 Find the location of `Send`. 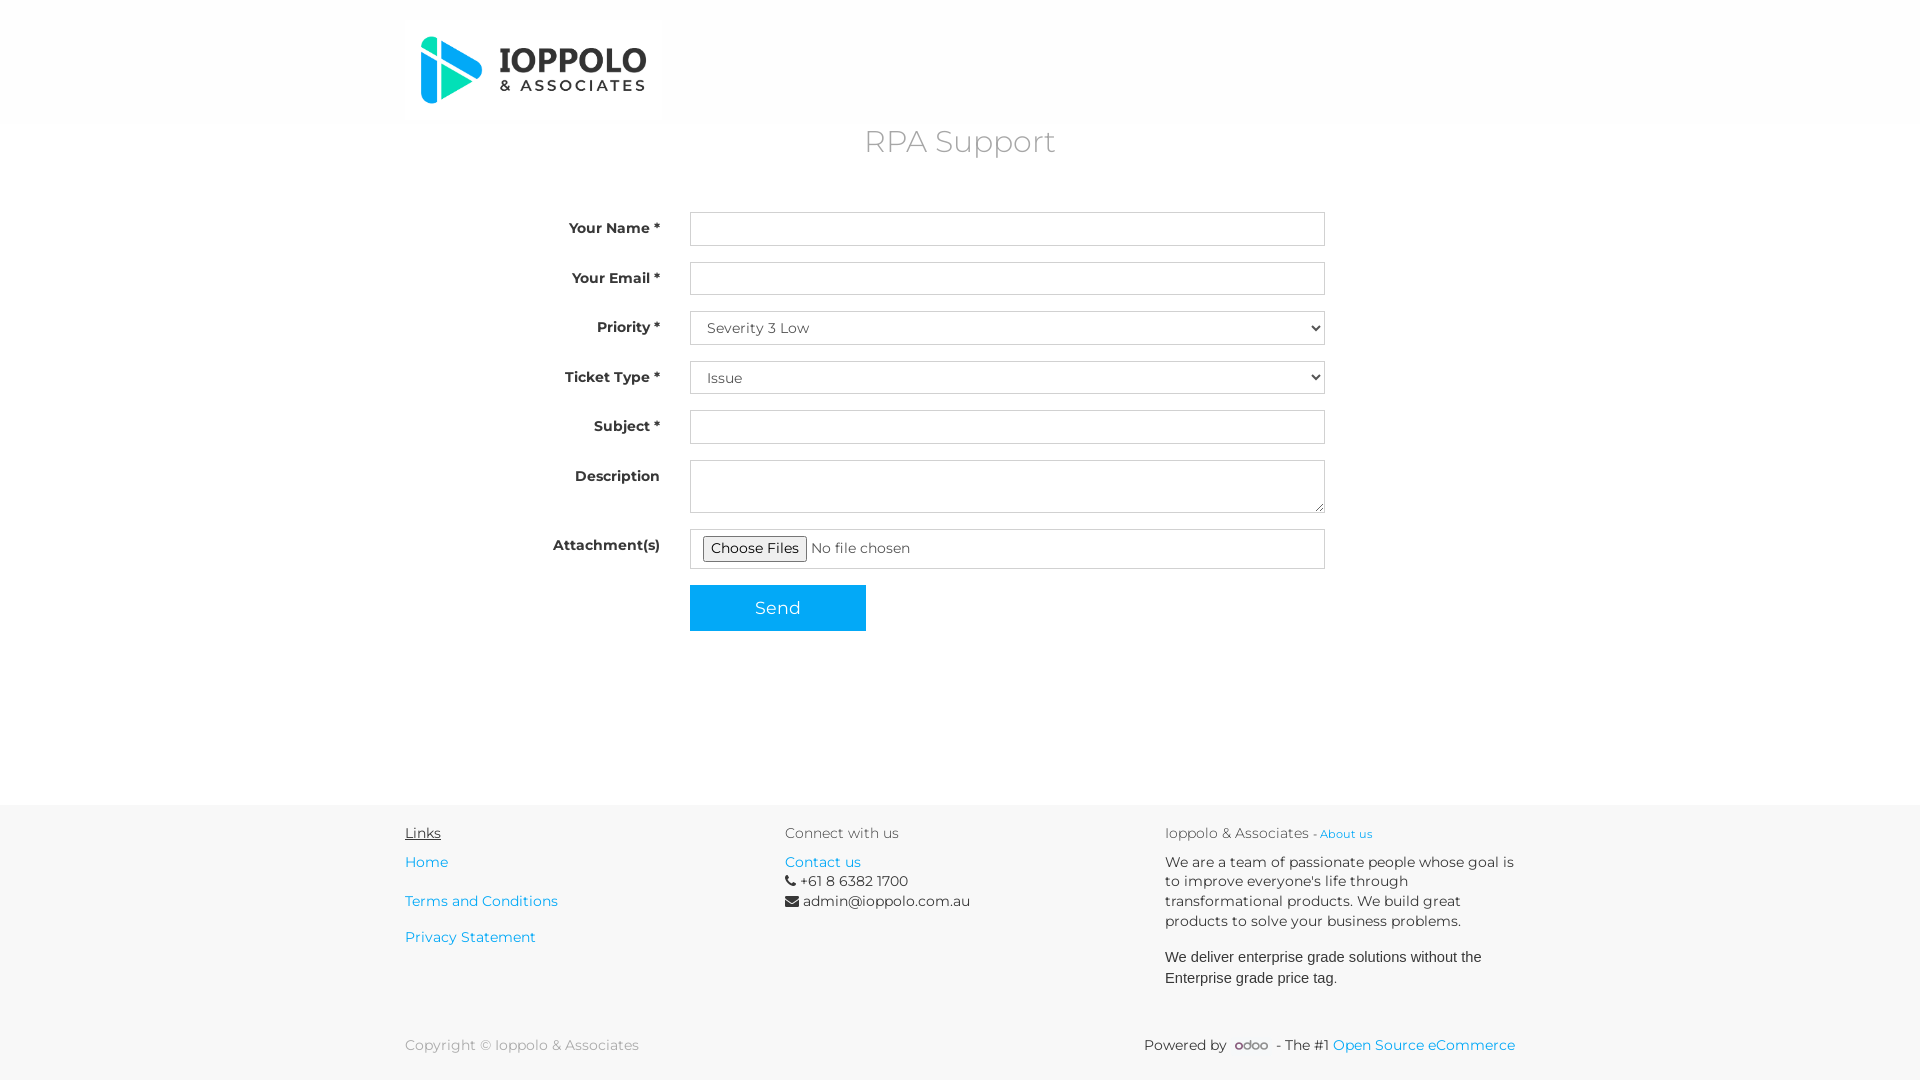

Send is located at coordinates (778, 608).